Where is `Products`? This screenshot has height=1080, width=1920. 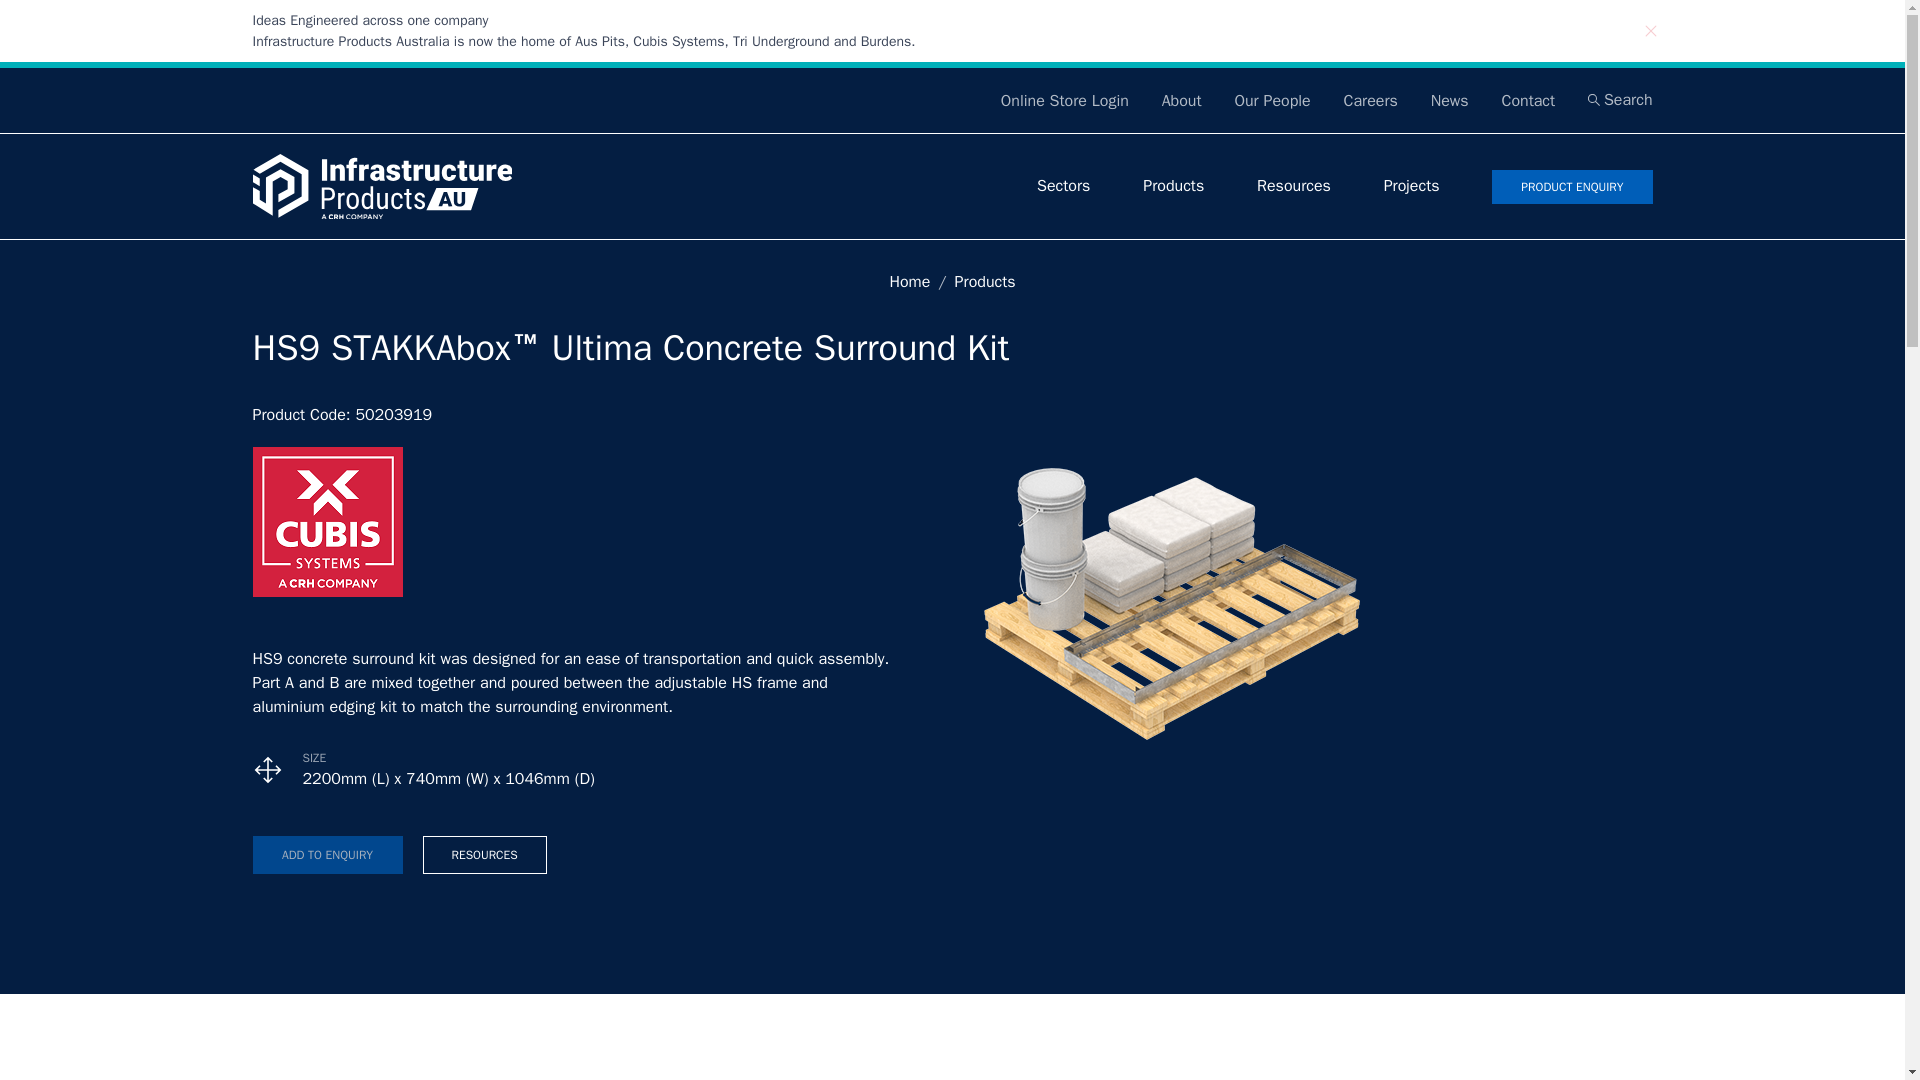 Products is located at coordinates (984, 282).